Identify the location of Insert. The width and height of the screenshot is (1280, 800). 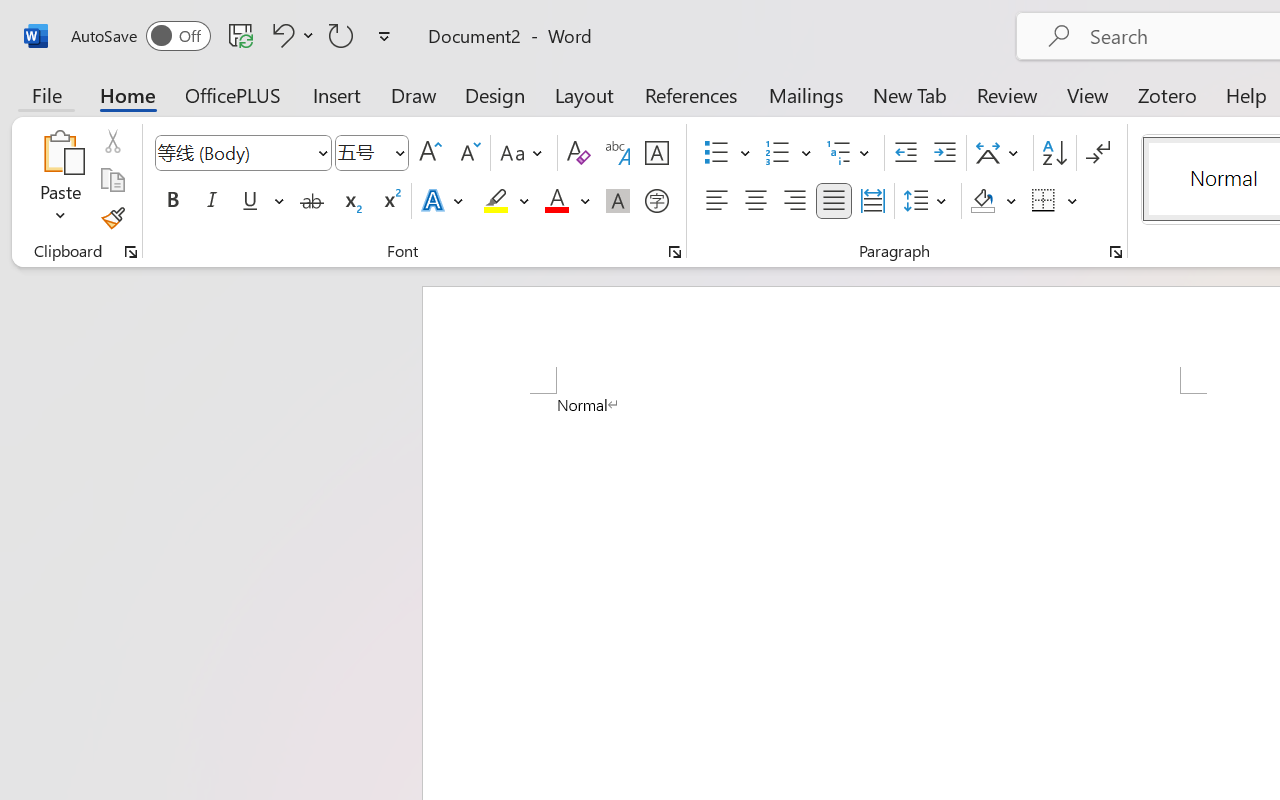
(338, 94).